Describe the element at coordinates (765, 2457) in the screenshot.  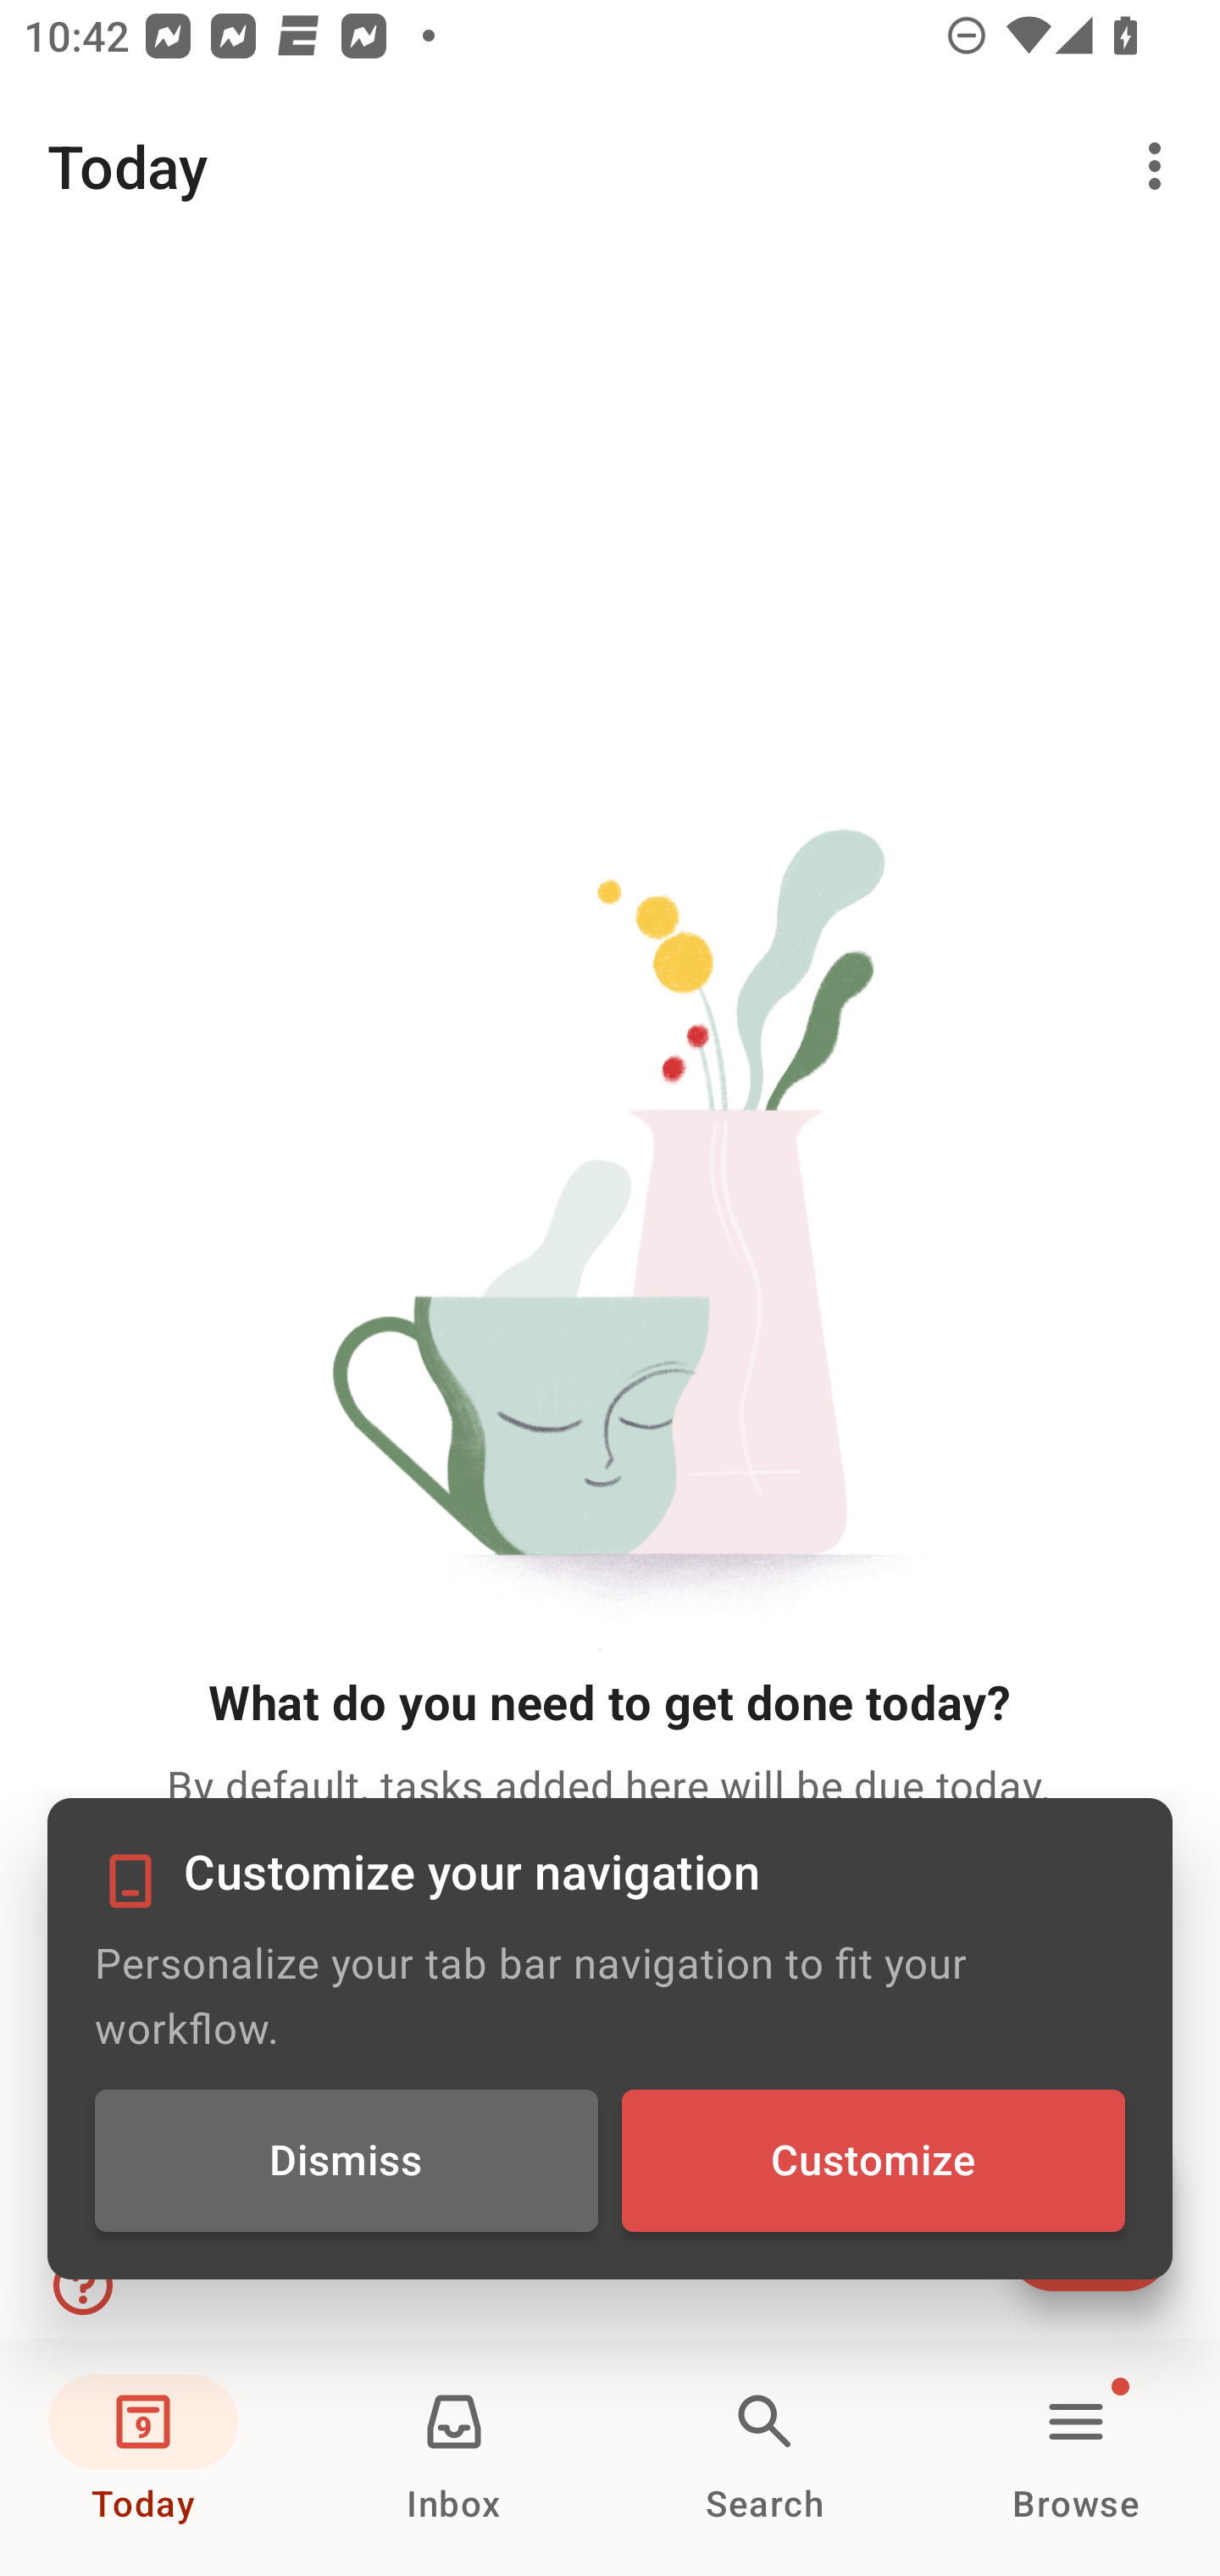
I see `Search` at that location.